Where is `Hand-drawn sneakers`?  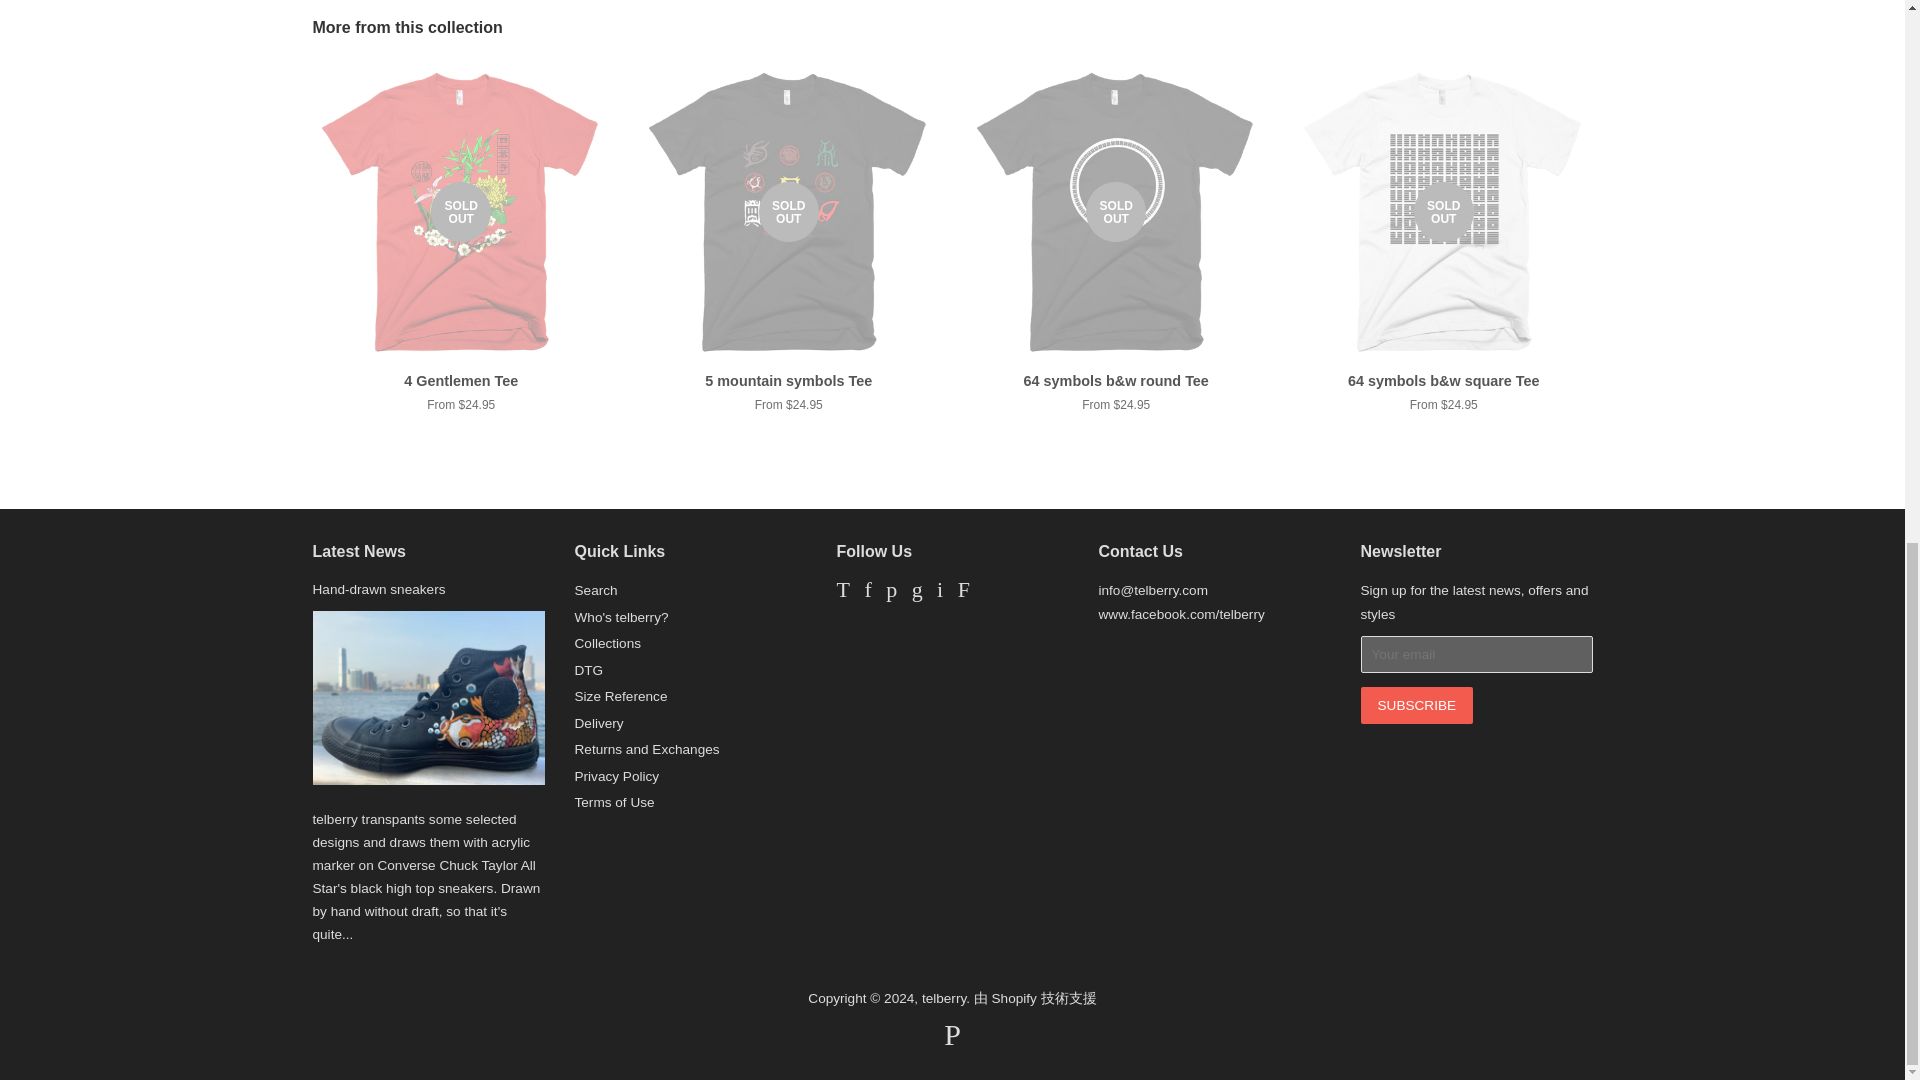
Hand-drawn sneakers is located at coordinates (378, 590).